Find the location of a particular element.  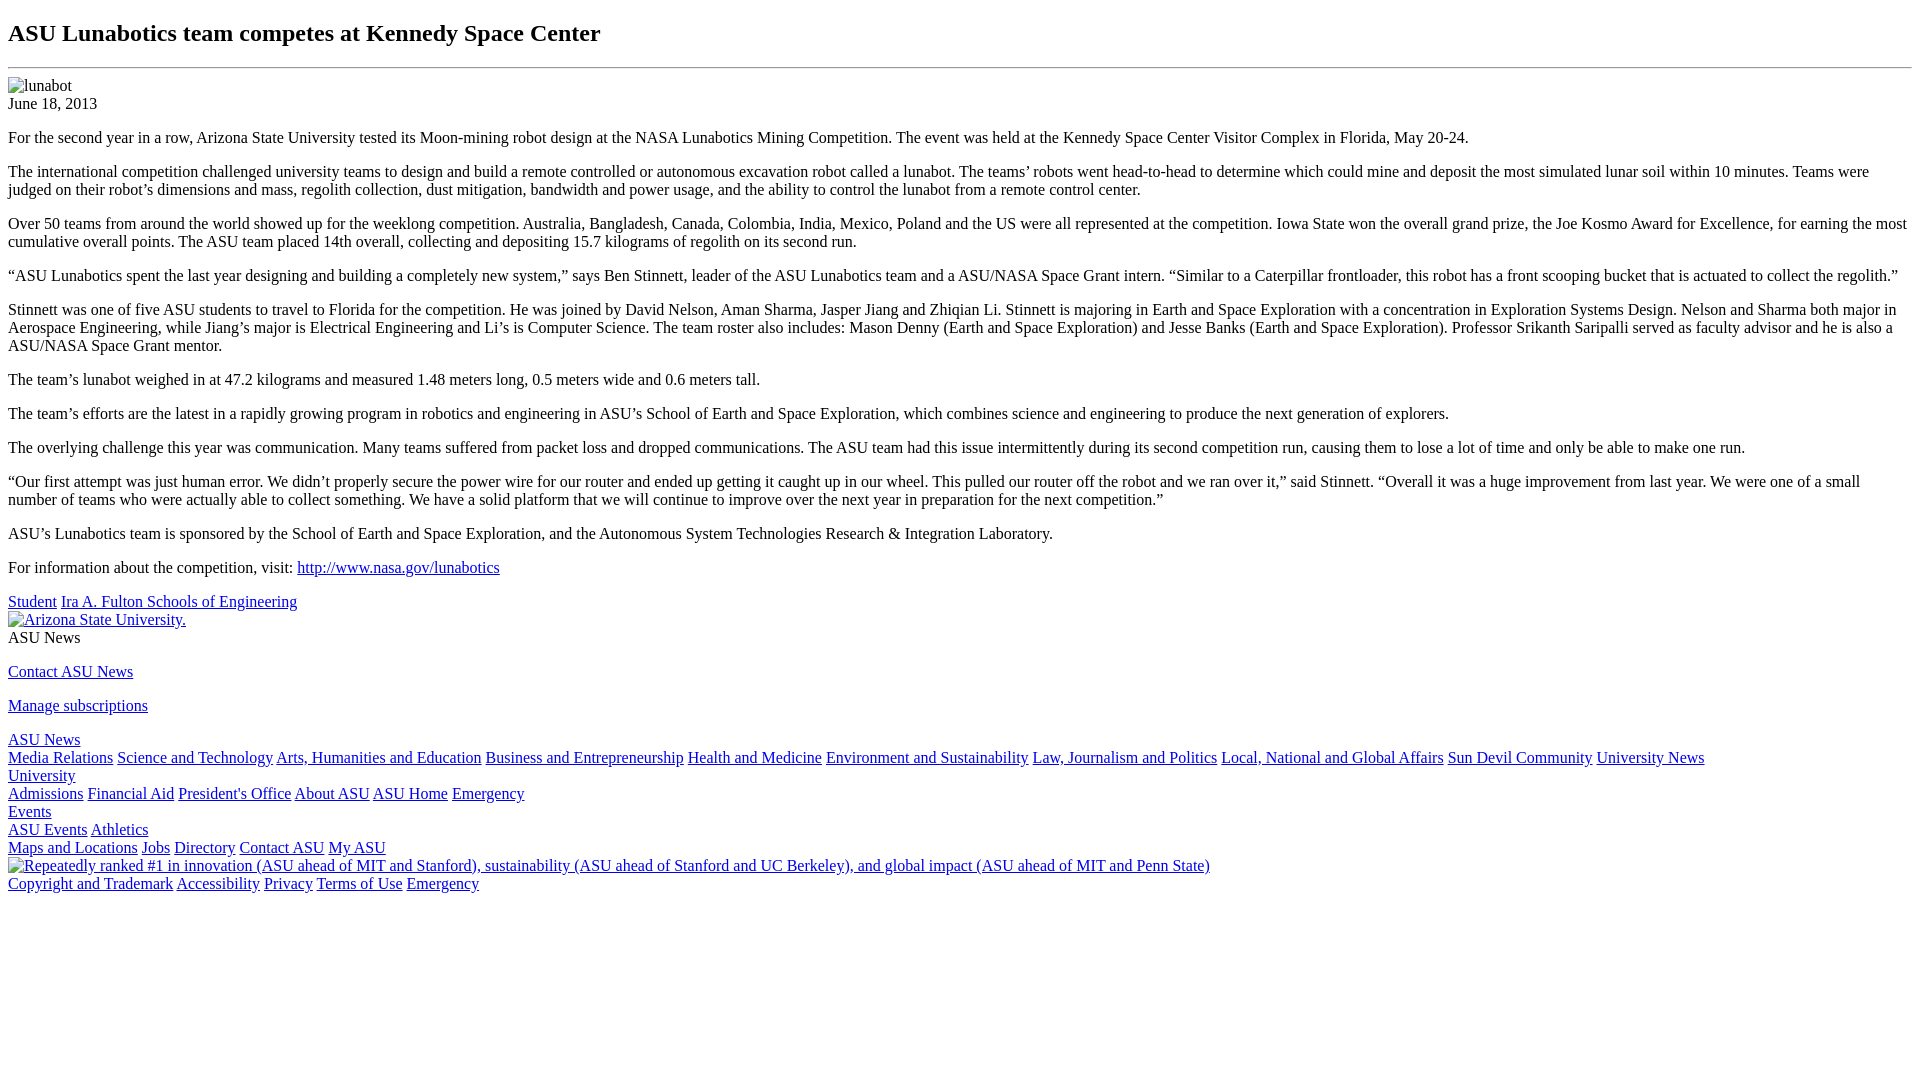

President's Office is located at coordinates (234, 794).